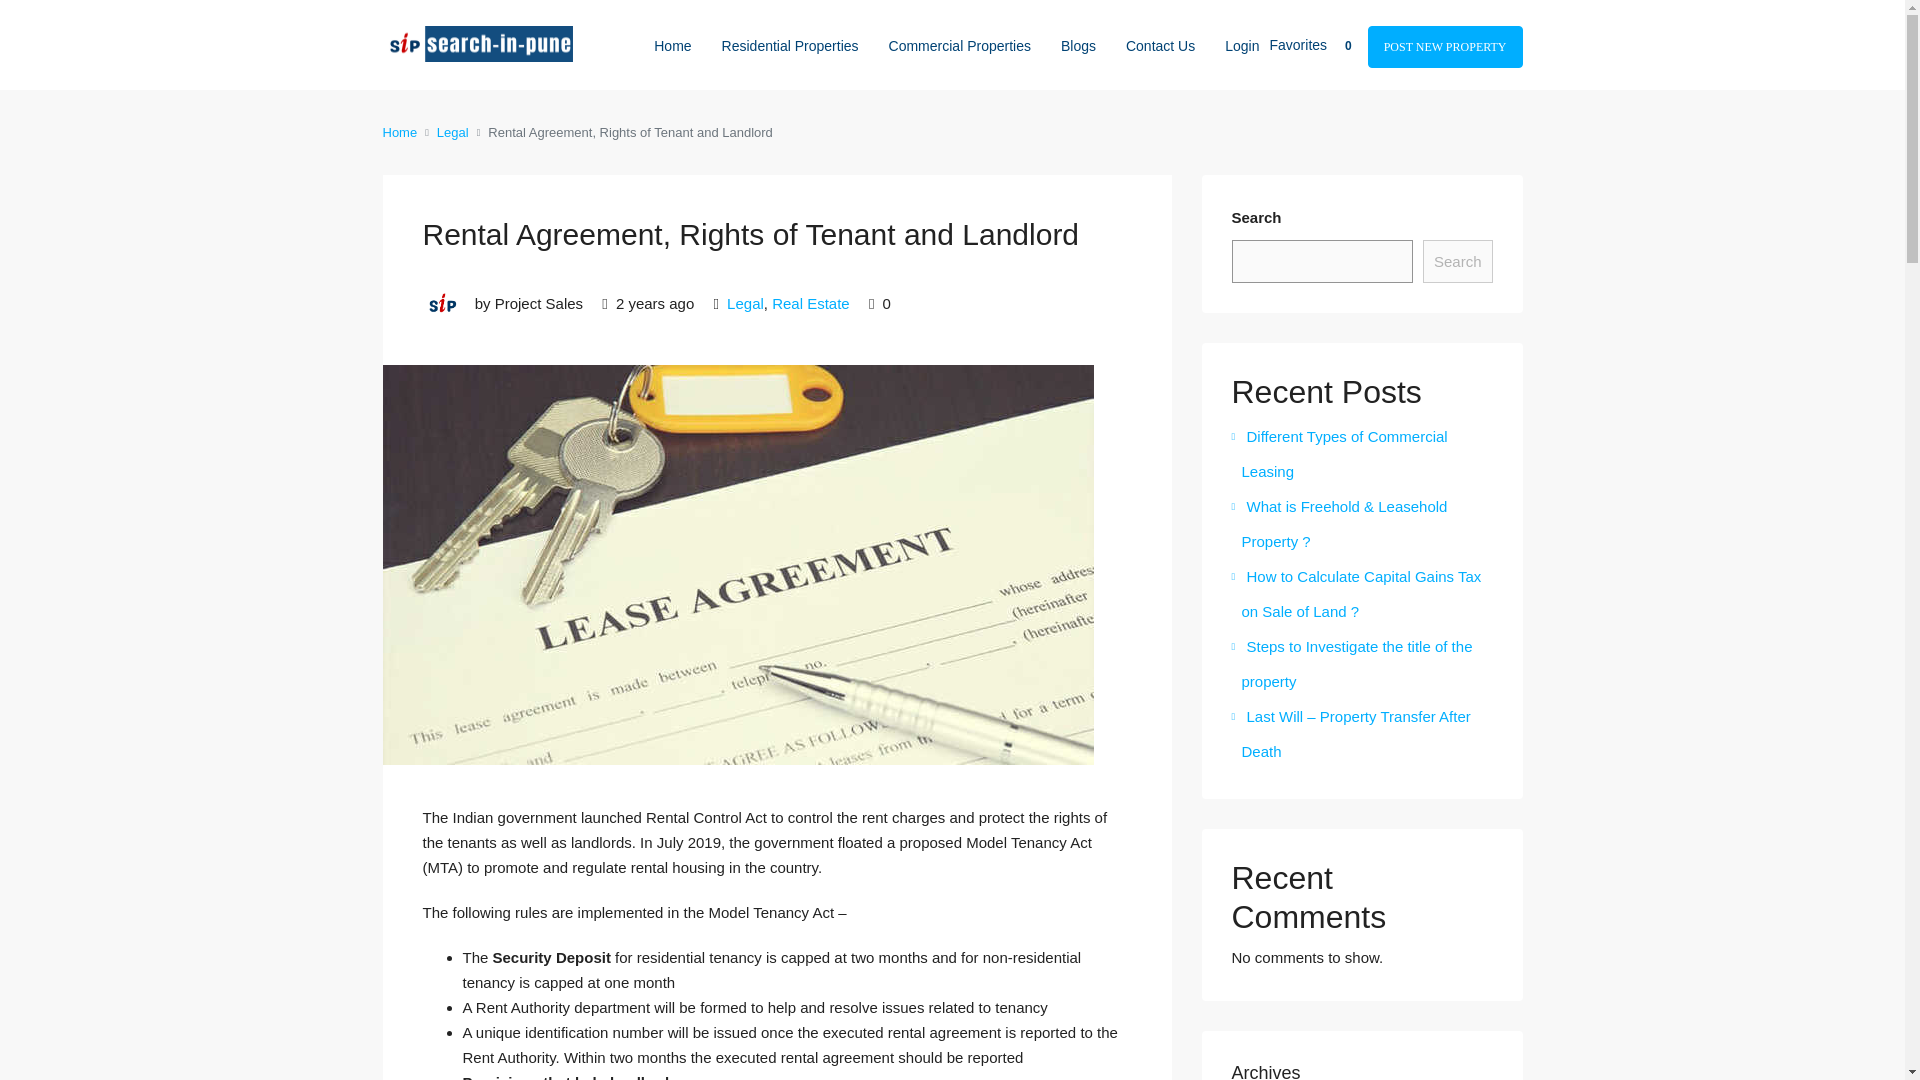  I want to click on POST NEW PROPERTY, so click(1444, 46).